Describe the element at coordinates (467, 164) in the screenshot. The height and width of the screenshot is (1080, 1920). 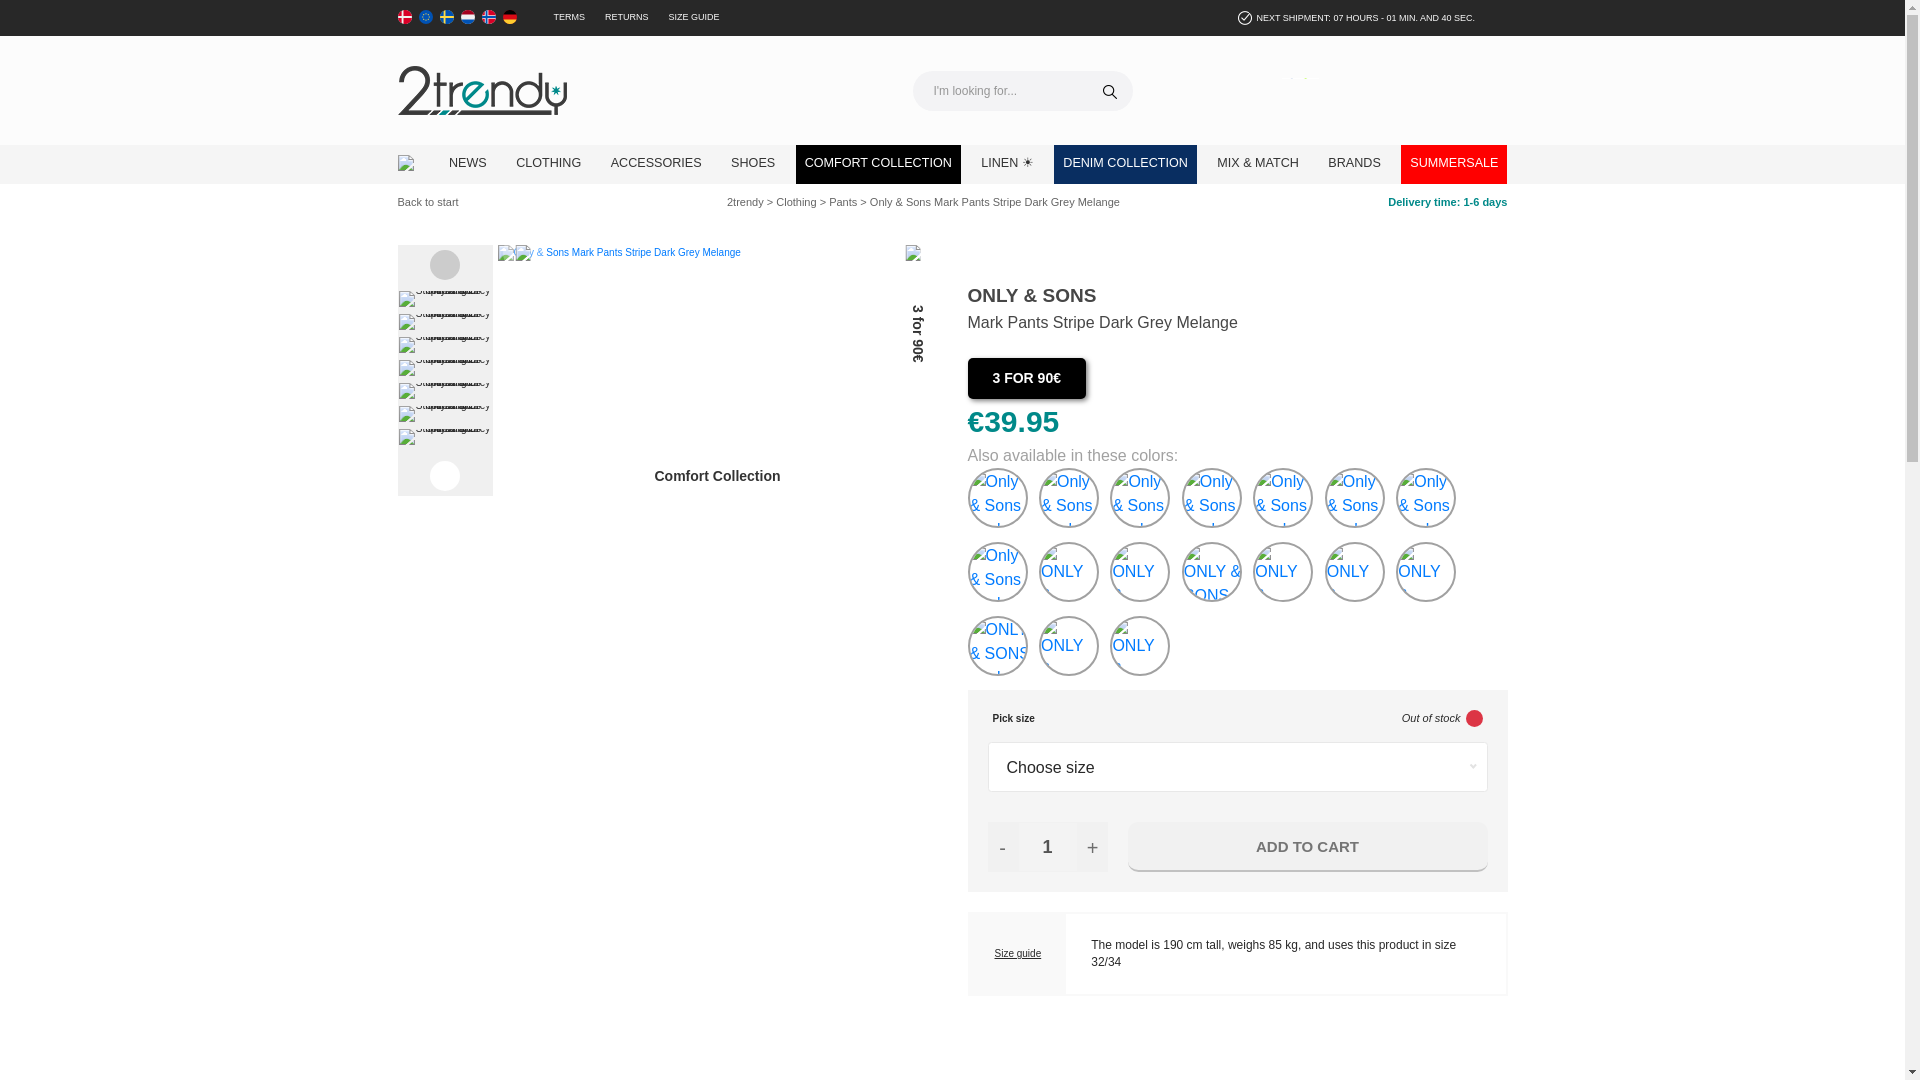
I see `News` at that location.